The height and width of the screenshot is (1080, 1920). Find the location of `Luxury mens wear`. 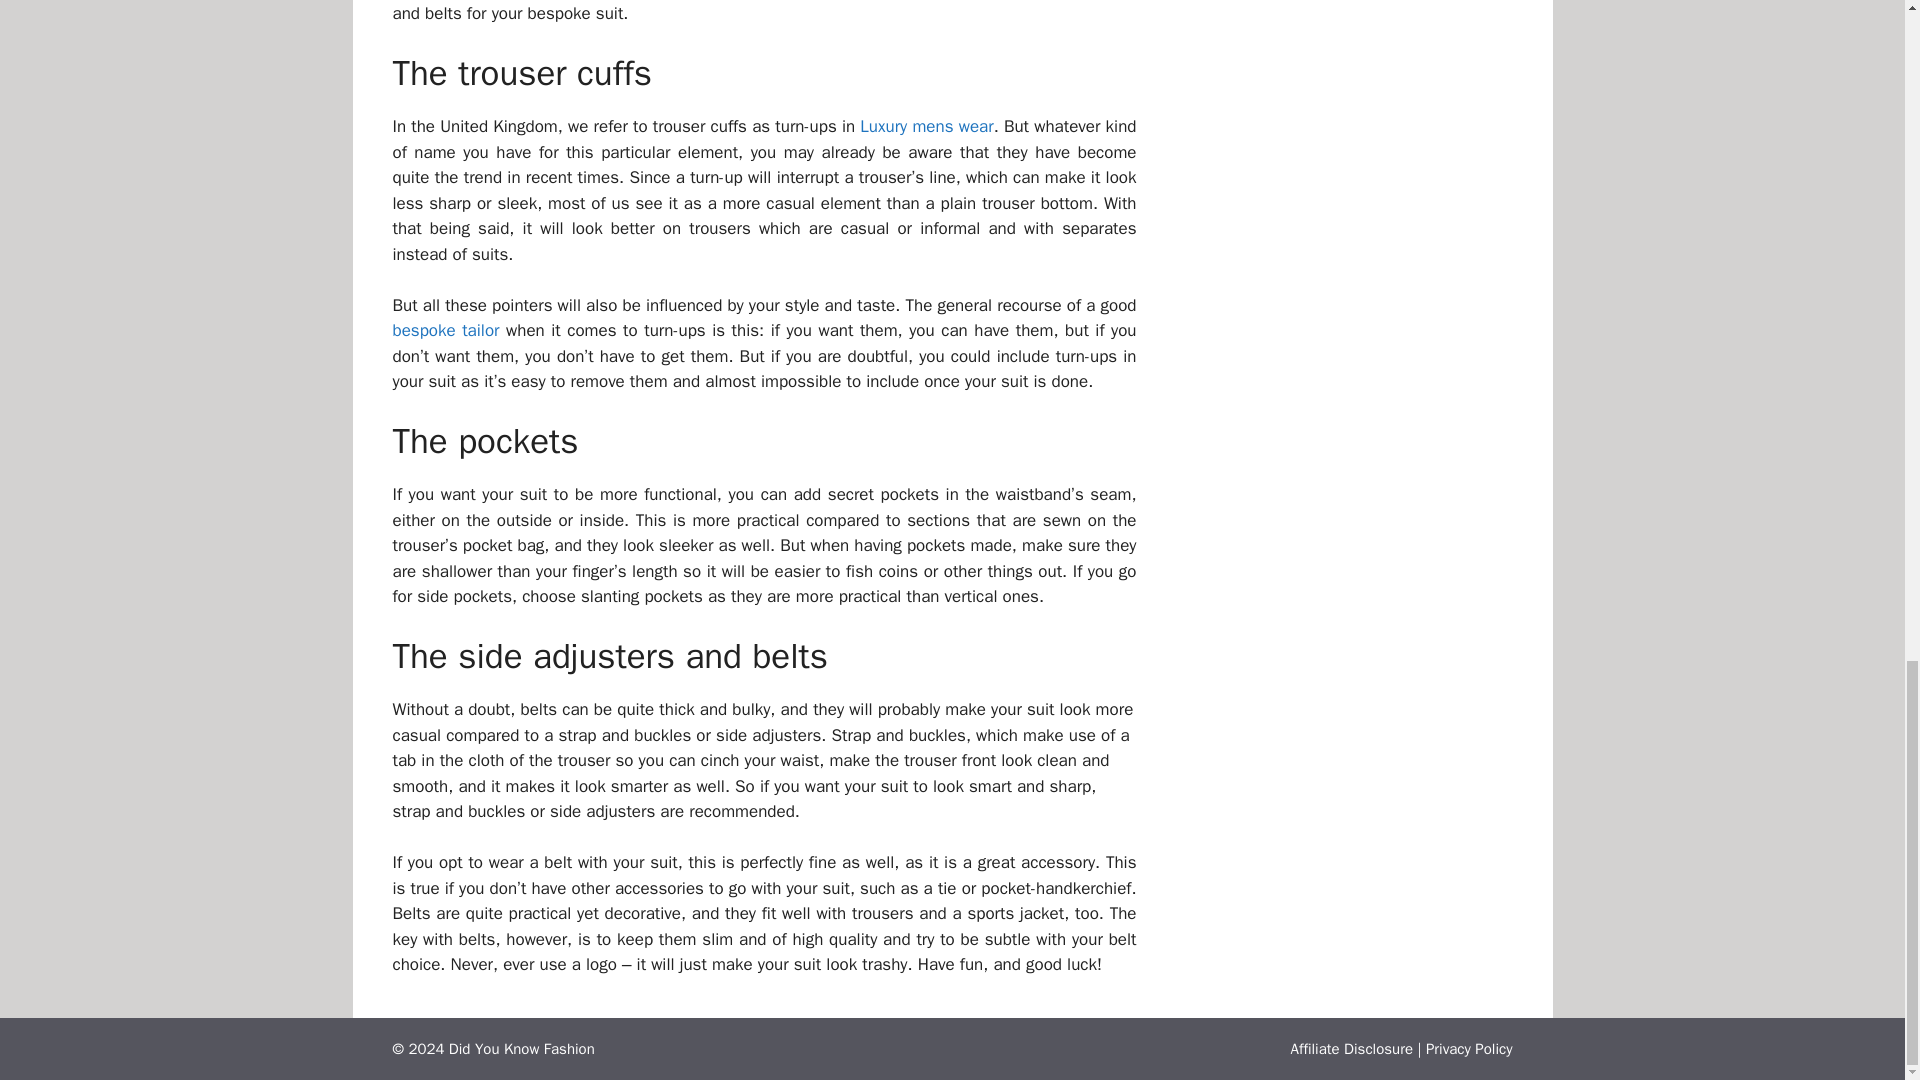

Luxury mens wear is located at coordinates (926, 126).